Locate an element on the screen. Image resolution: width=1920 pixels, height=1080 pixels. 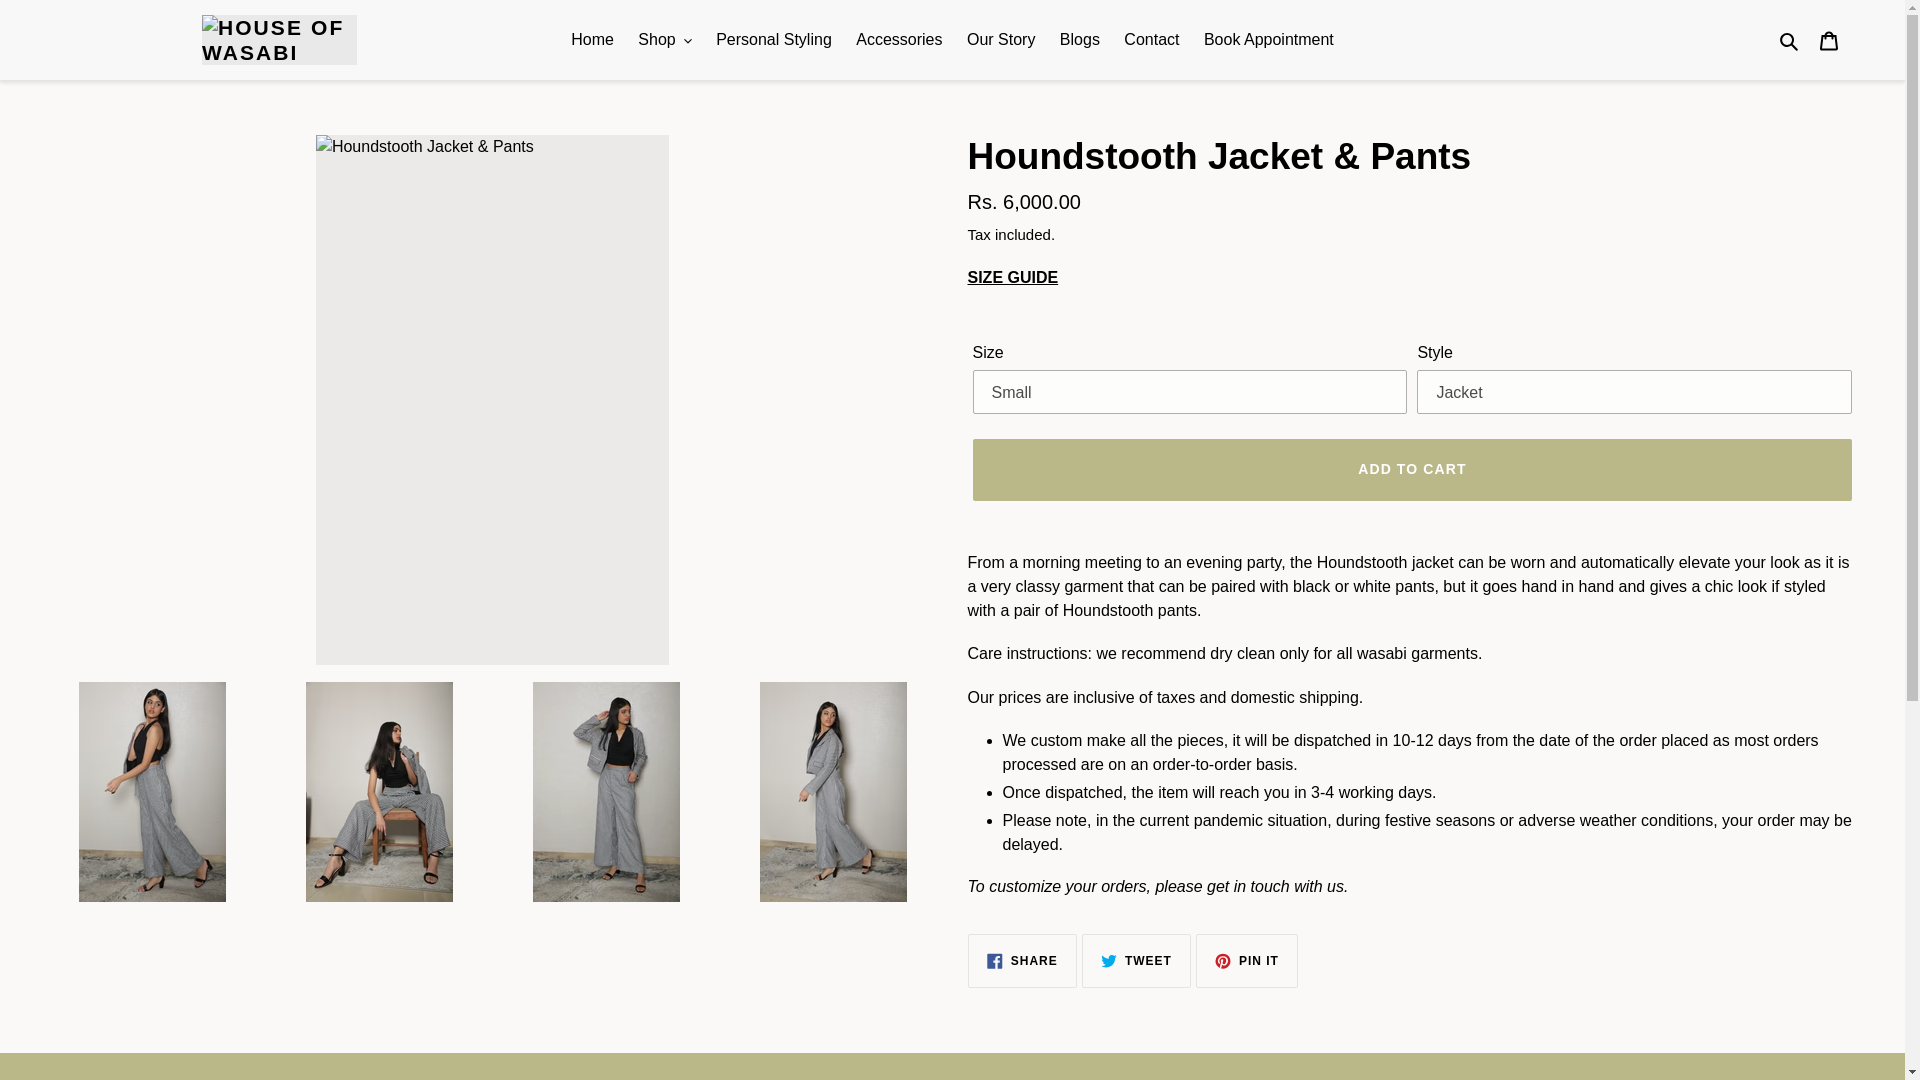
Cart is located at coordinates (1829, 40).